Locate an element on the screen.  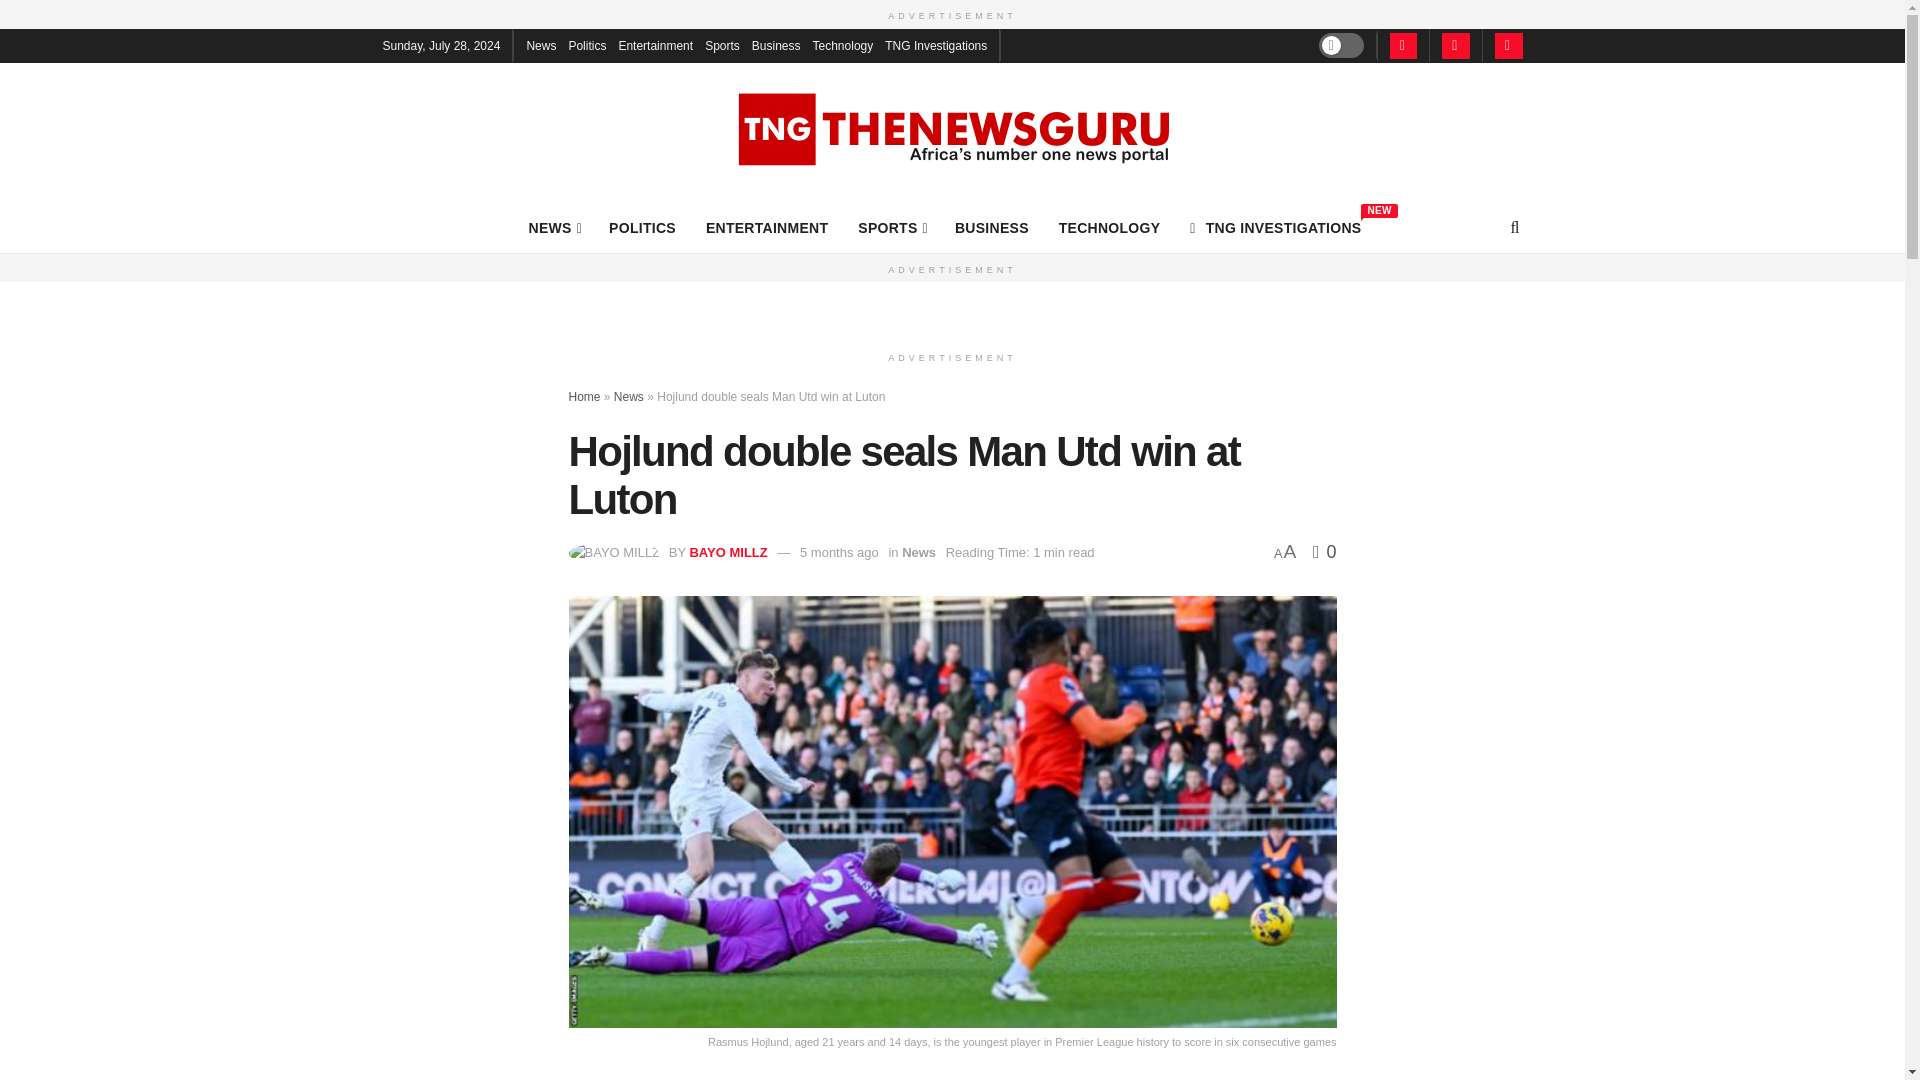
SPORTS is located at coordinates (1110, 227).